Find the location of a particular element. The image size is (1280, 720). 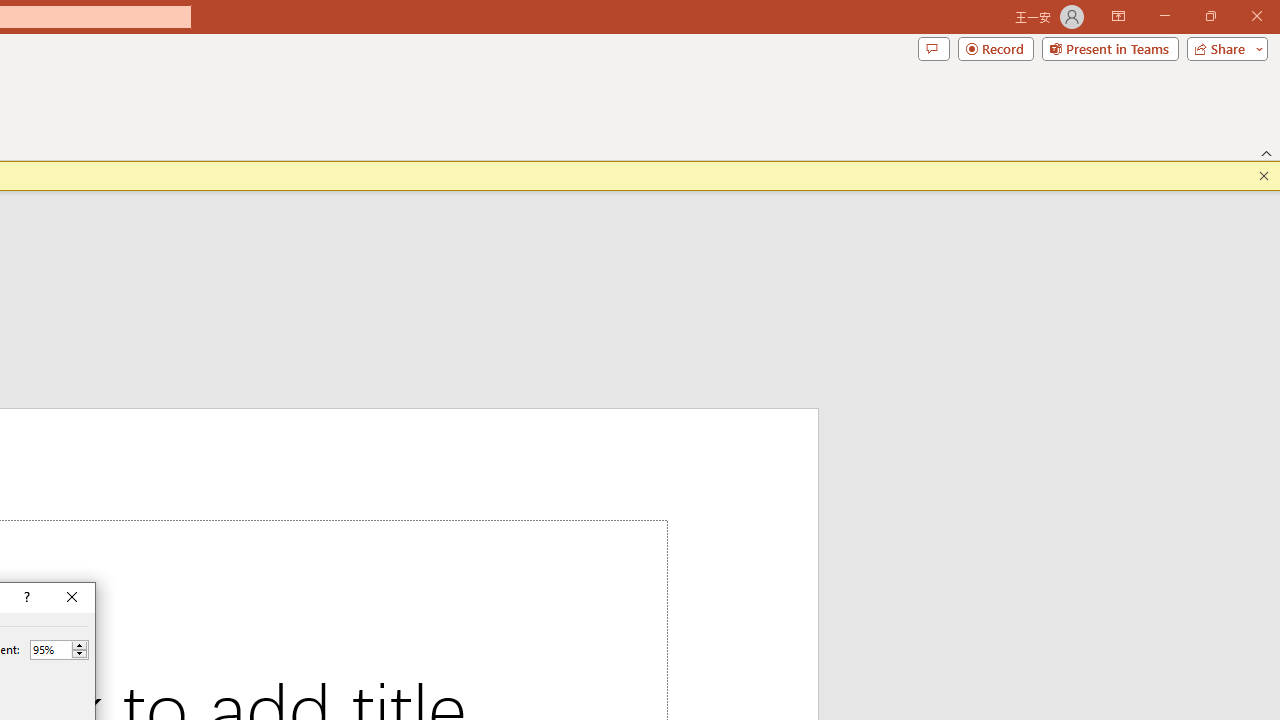

Percent is located at coordinates (59, 650).